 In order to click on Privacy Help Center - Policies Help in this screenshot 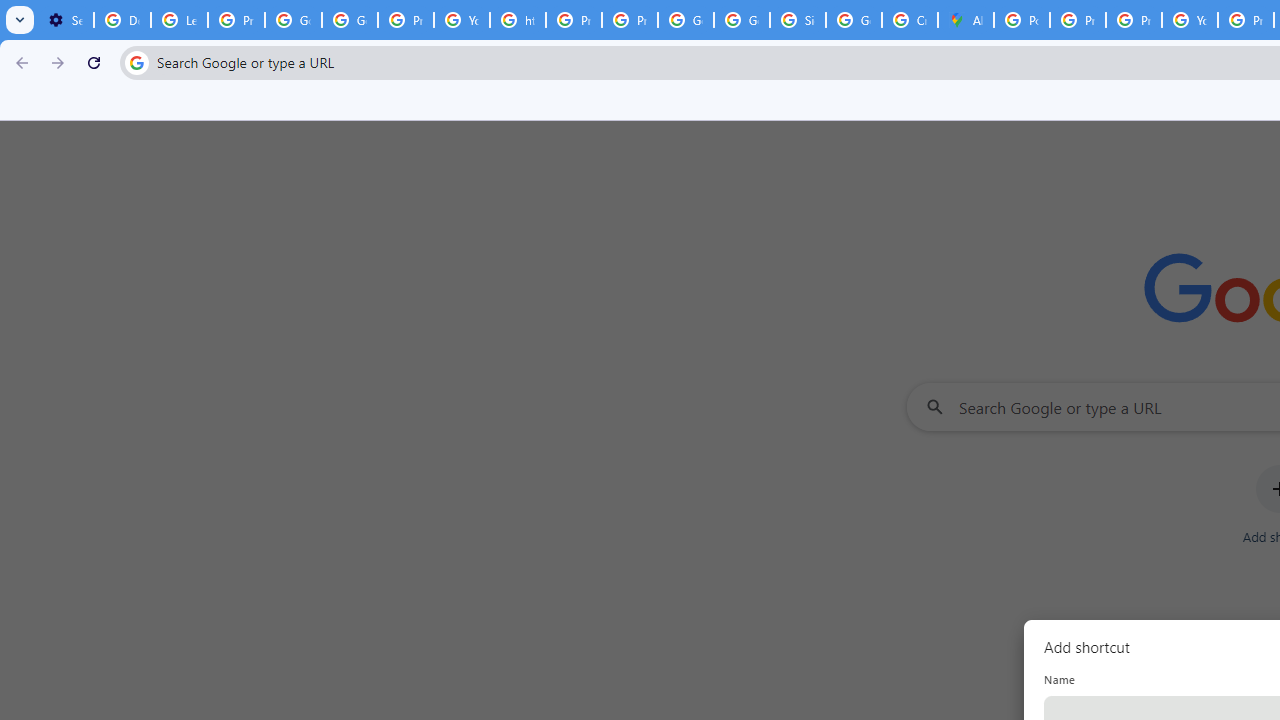, I will do `click(1134, 20)`.